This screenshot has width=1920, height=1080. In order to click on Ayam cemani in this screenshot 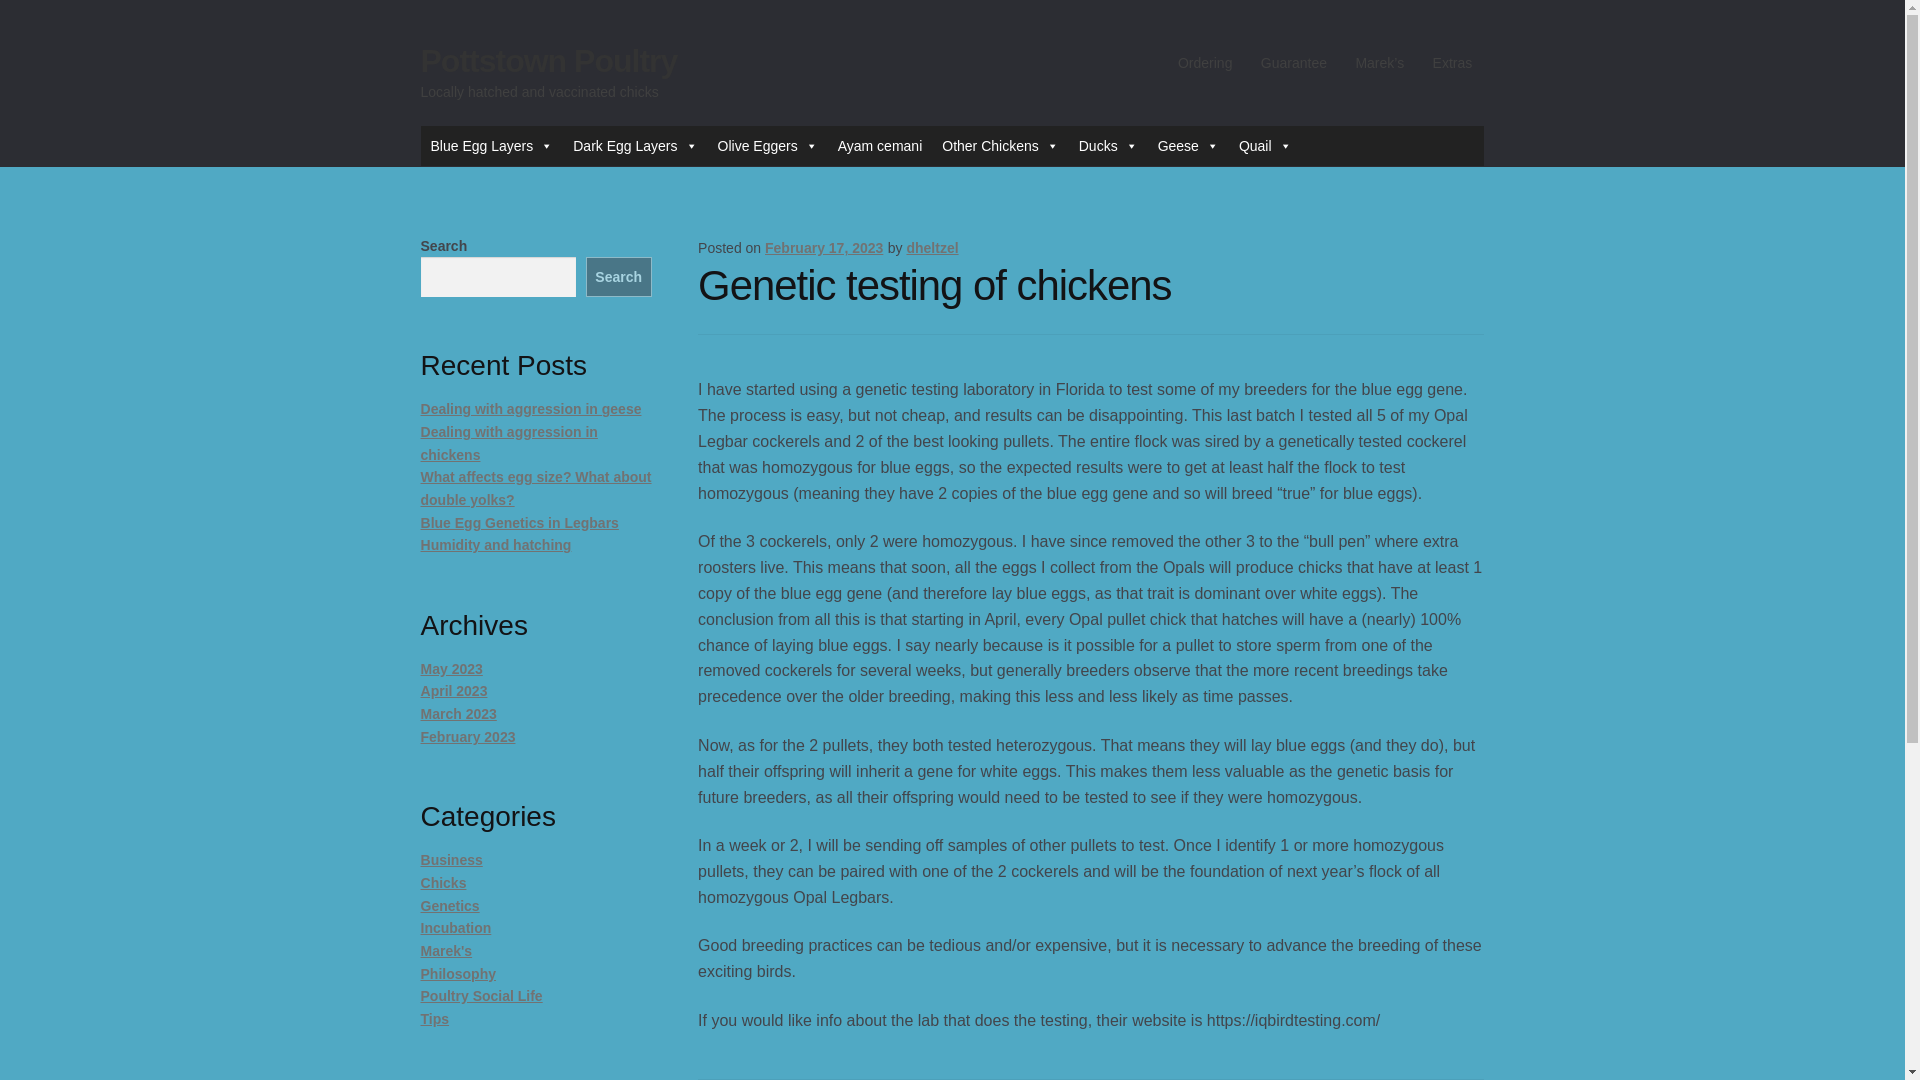, I will do `click(880, 146)`.